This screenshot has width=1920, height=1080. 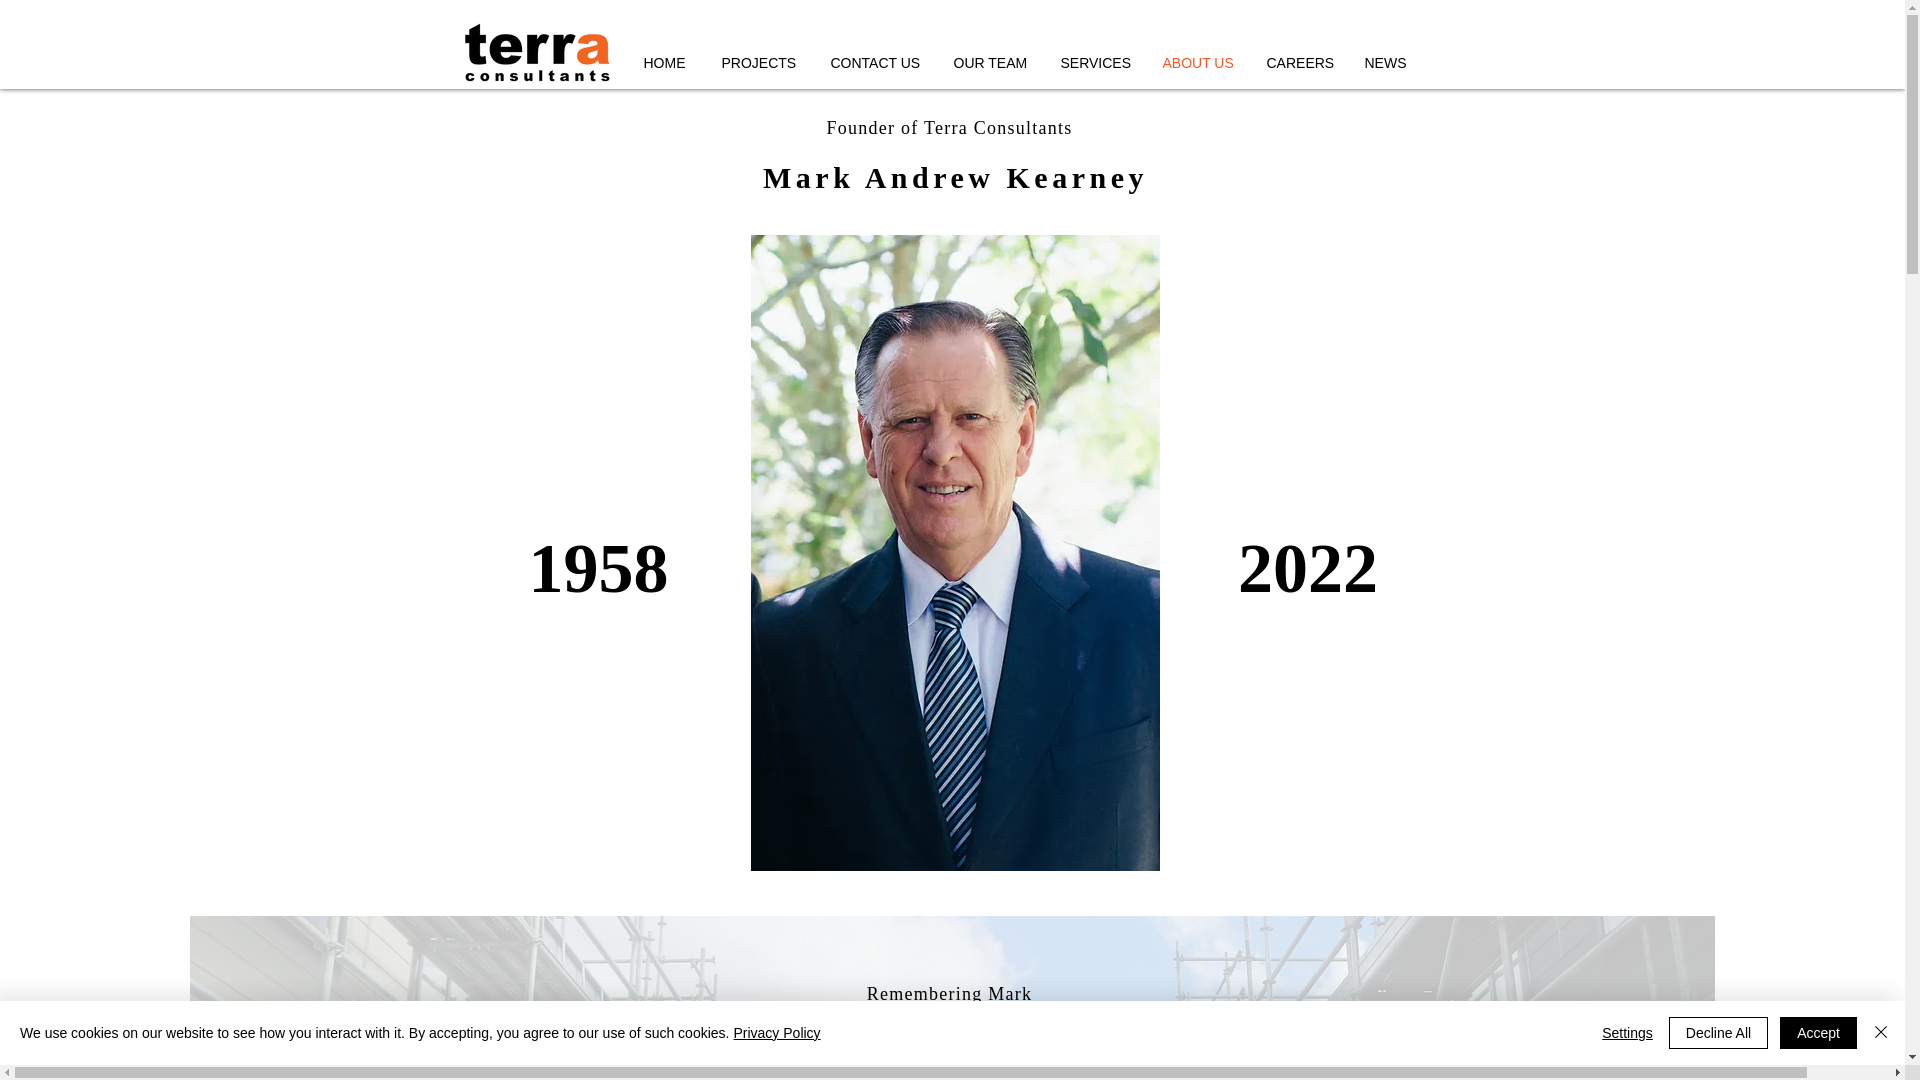 What do you see at coordinates (877, 63) in the screenshot?
I see `CONTACT US` at bounding box center [877, 63].